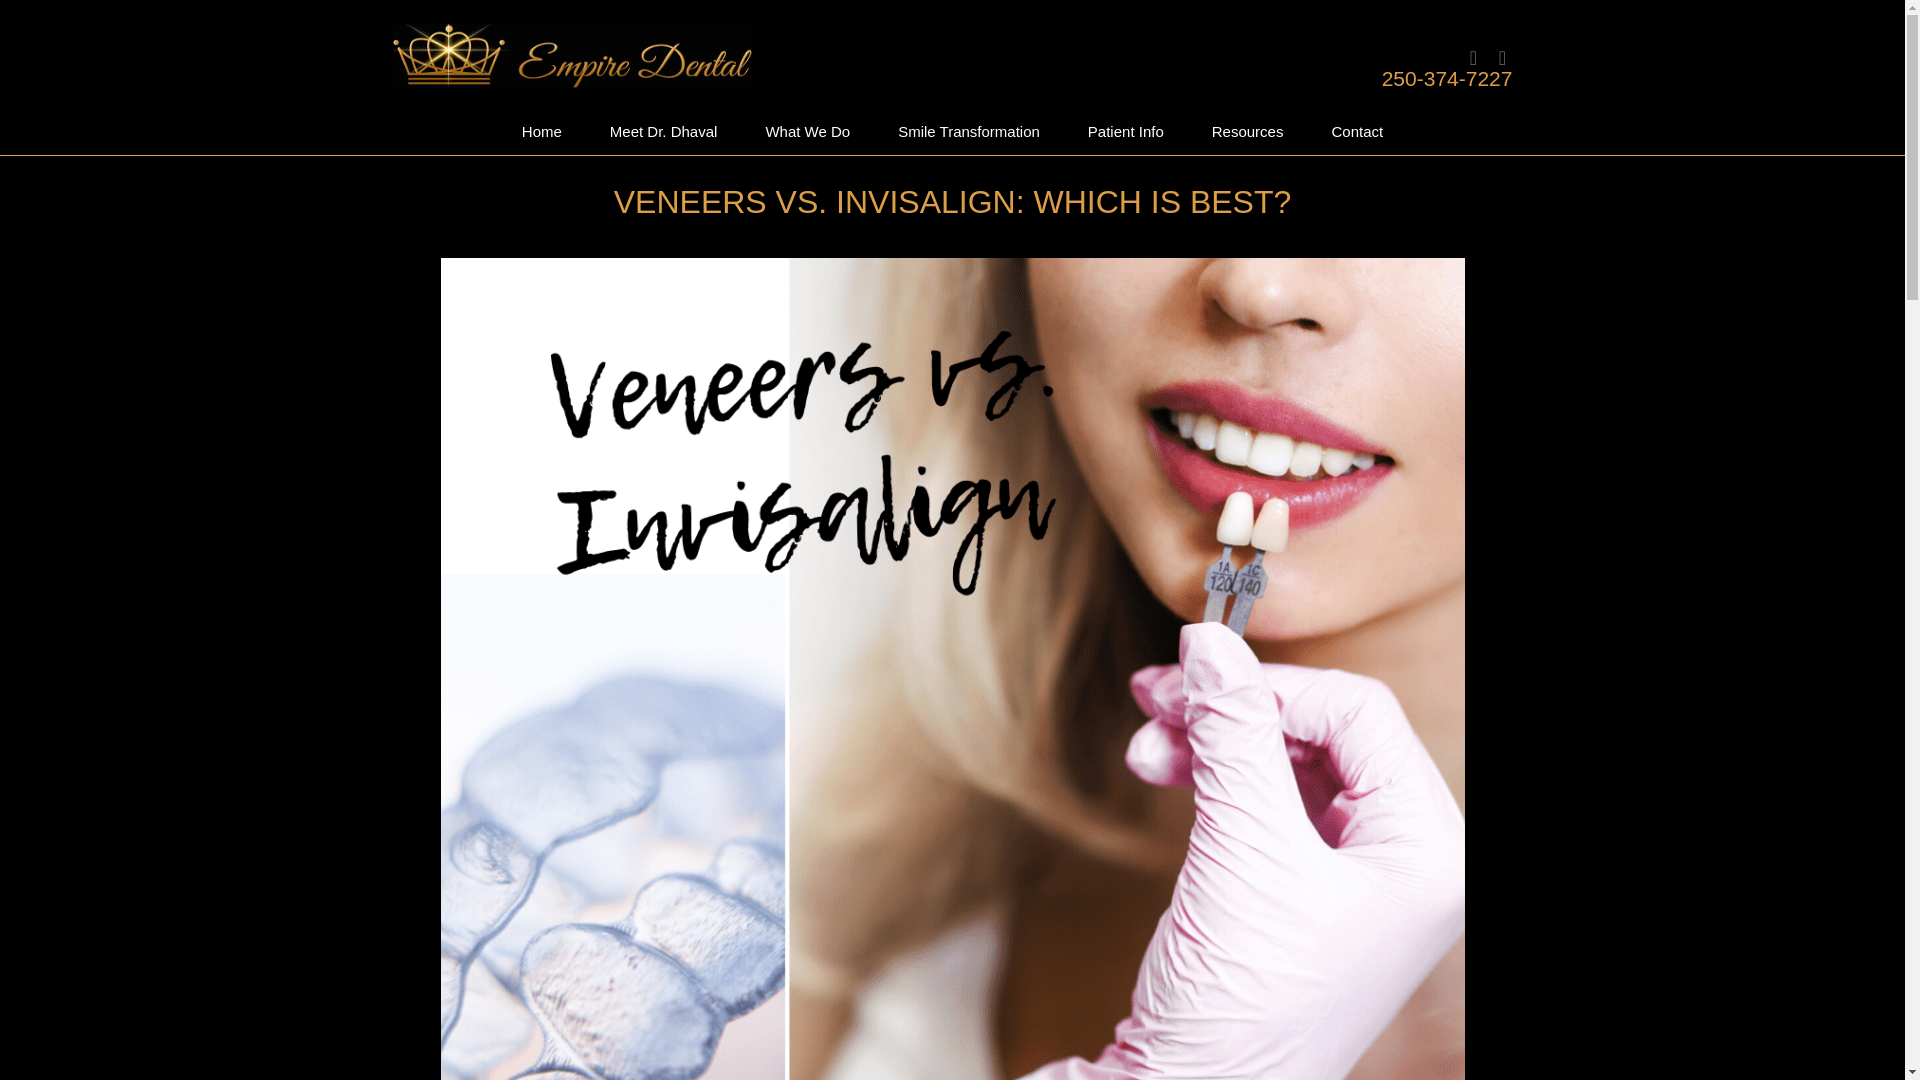  Describe the element at coordinates (1248, 132) in the screenshot. I see `Resources` at that location.